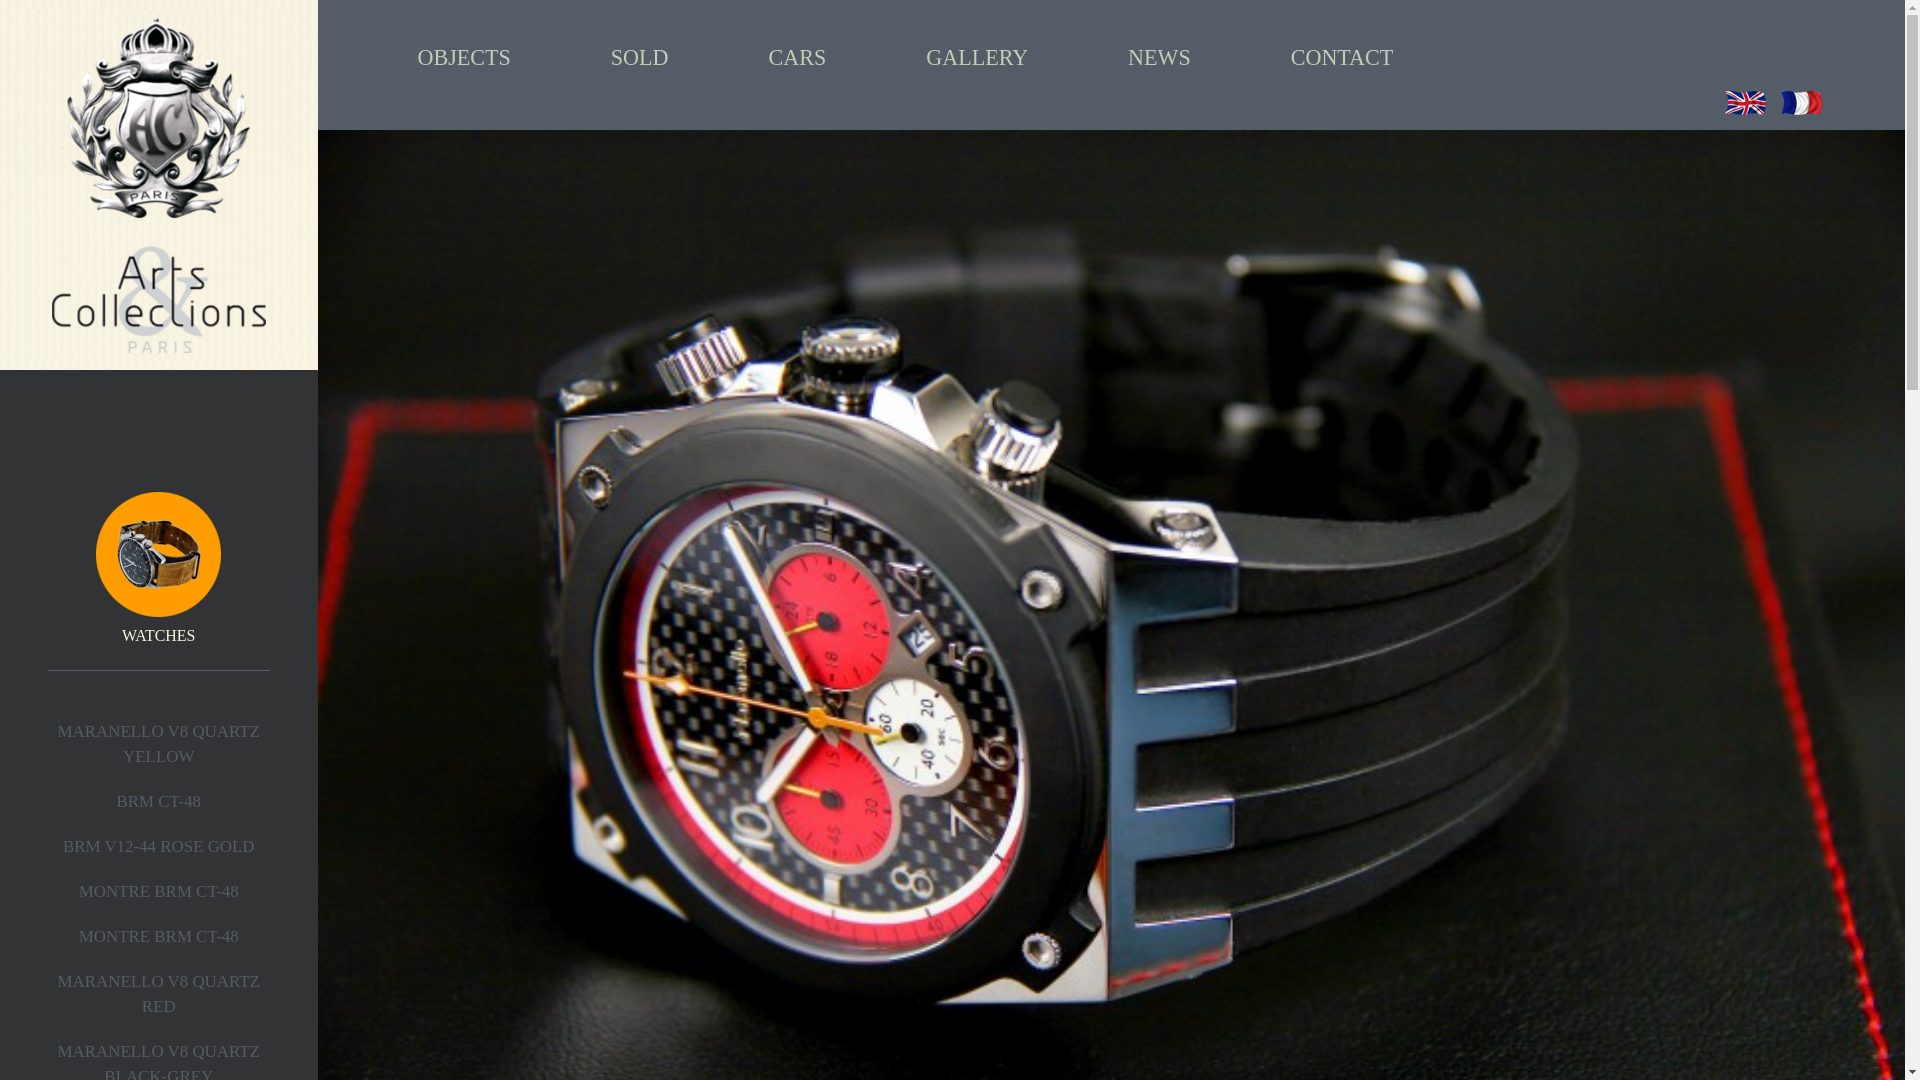 The width and height of the screenshot is (1920, 1080). Describe the element at coordinates (158, 994) in the screenshot. I see `MARANELLO V8 QUARTZ RED` at that location.